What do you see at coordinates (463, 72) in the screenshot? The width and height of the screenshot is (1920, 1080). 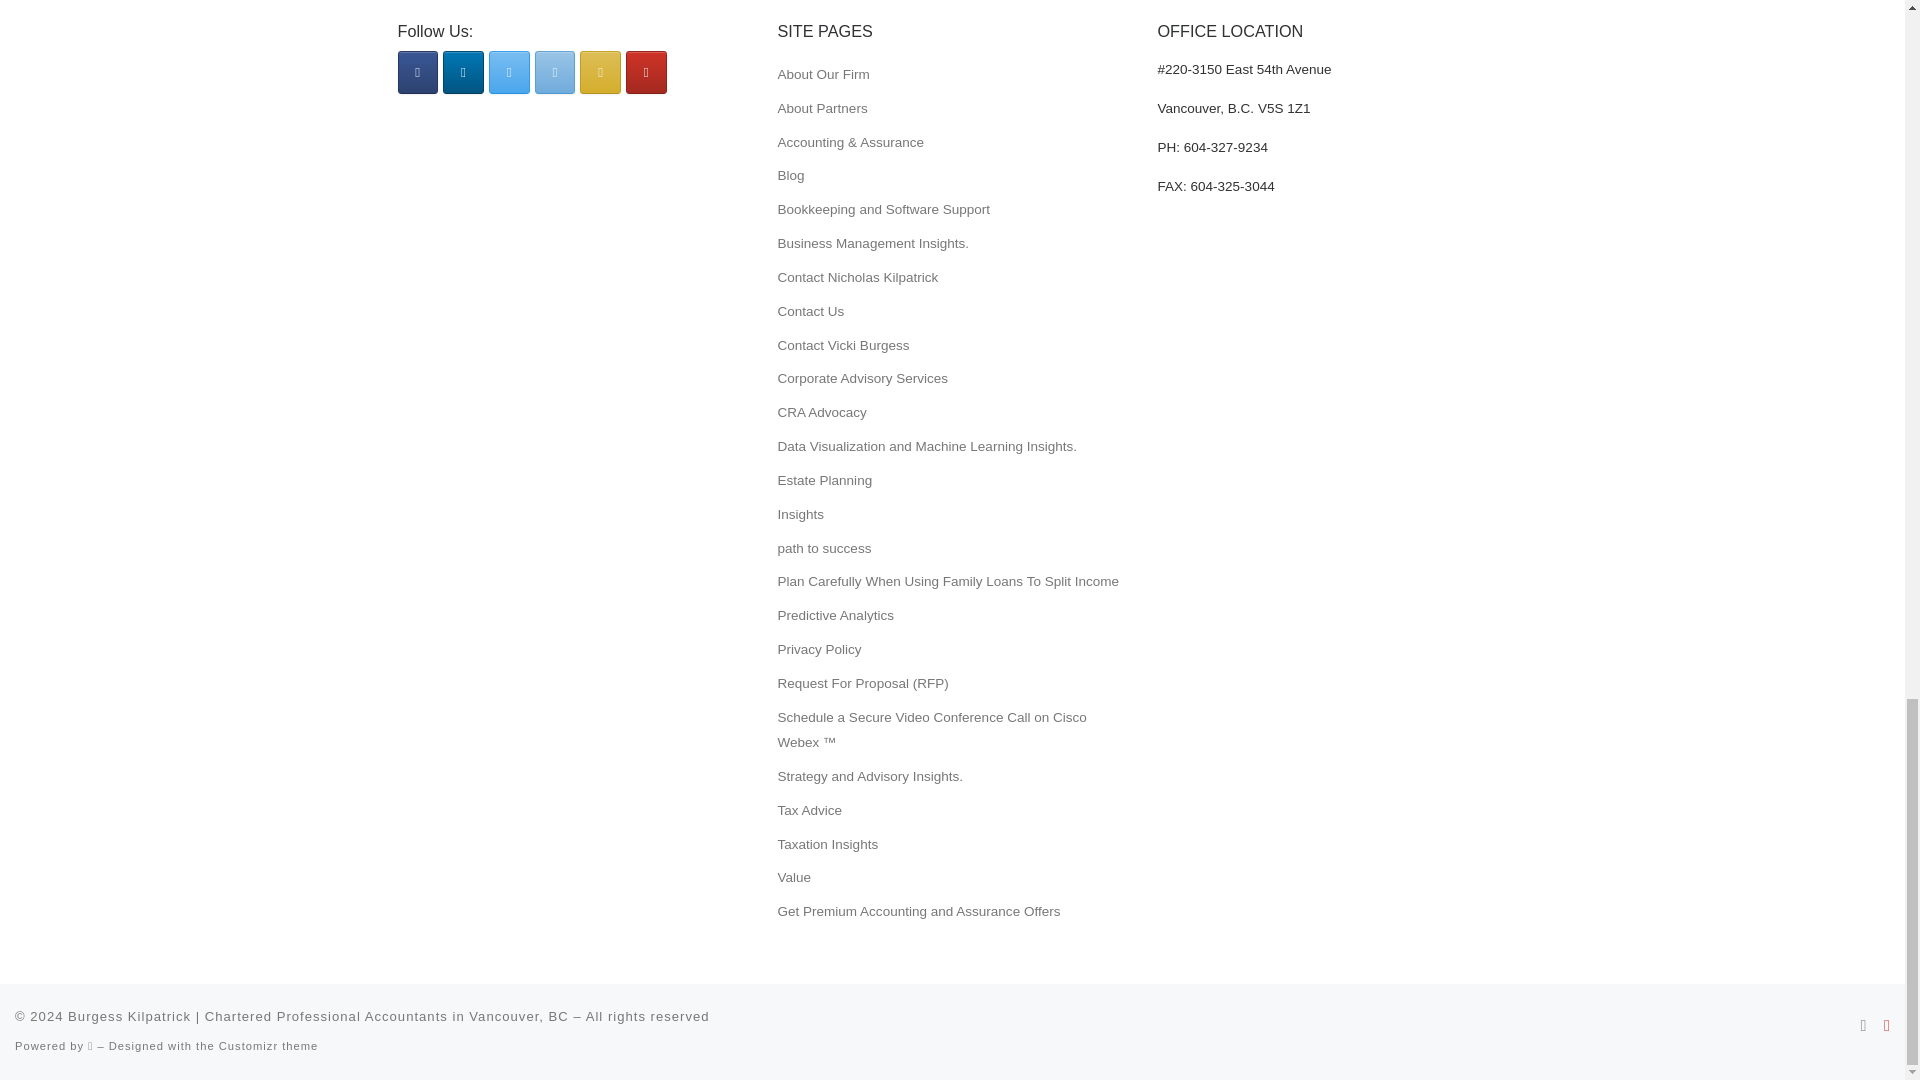 I see `LinkedIn` at bounding box center [463, 72].